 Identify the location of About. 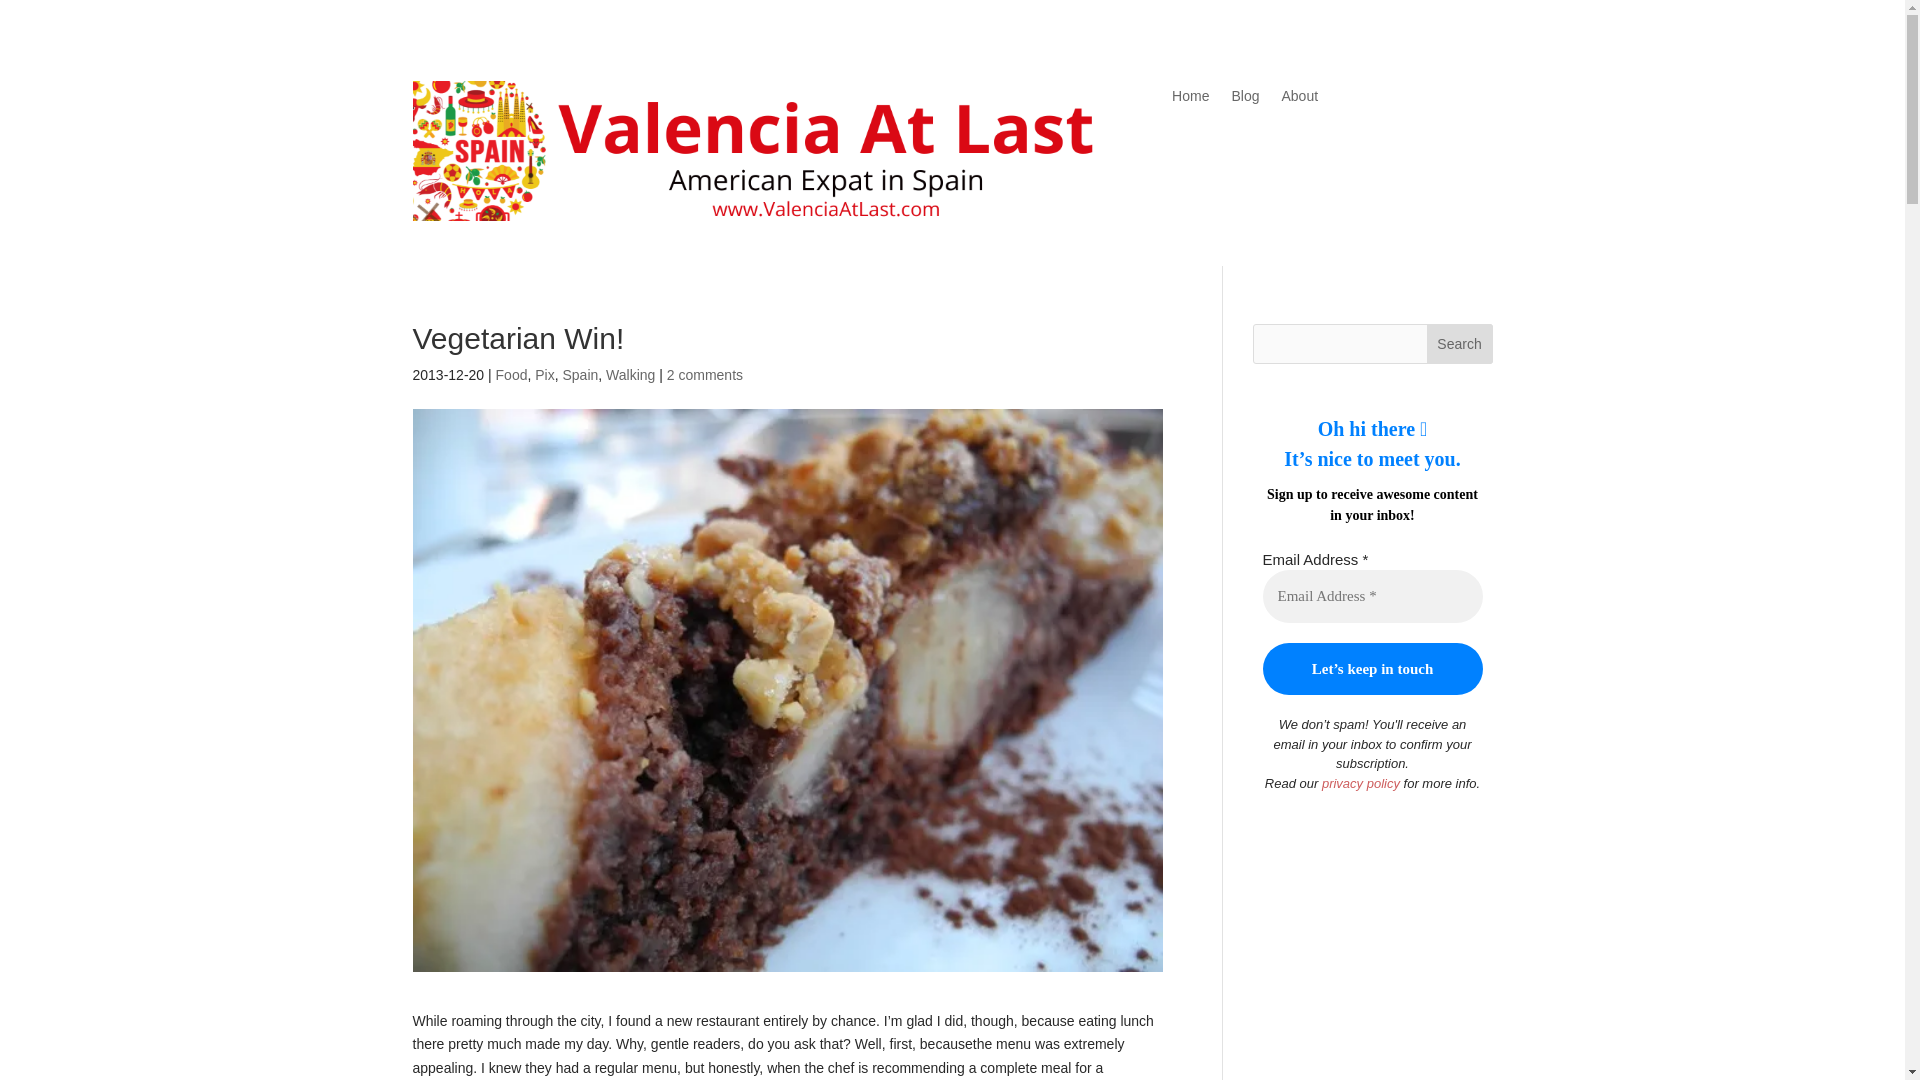
(1298, 100).